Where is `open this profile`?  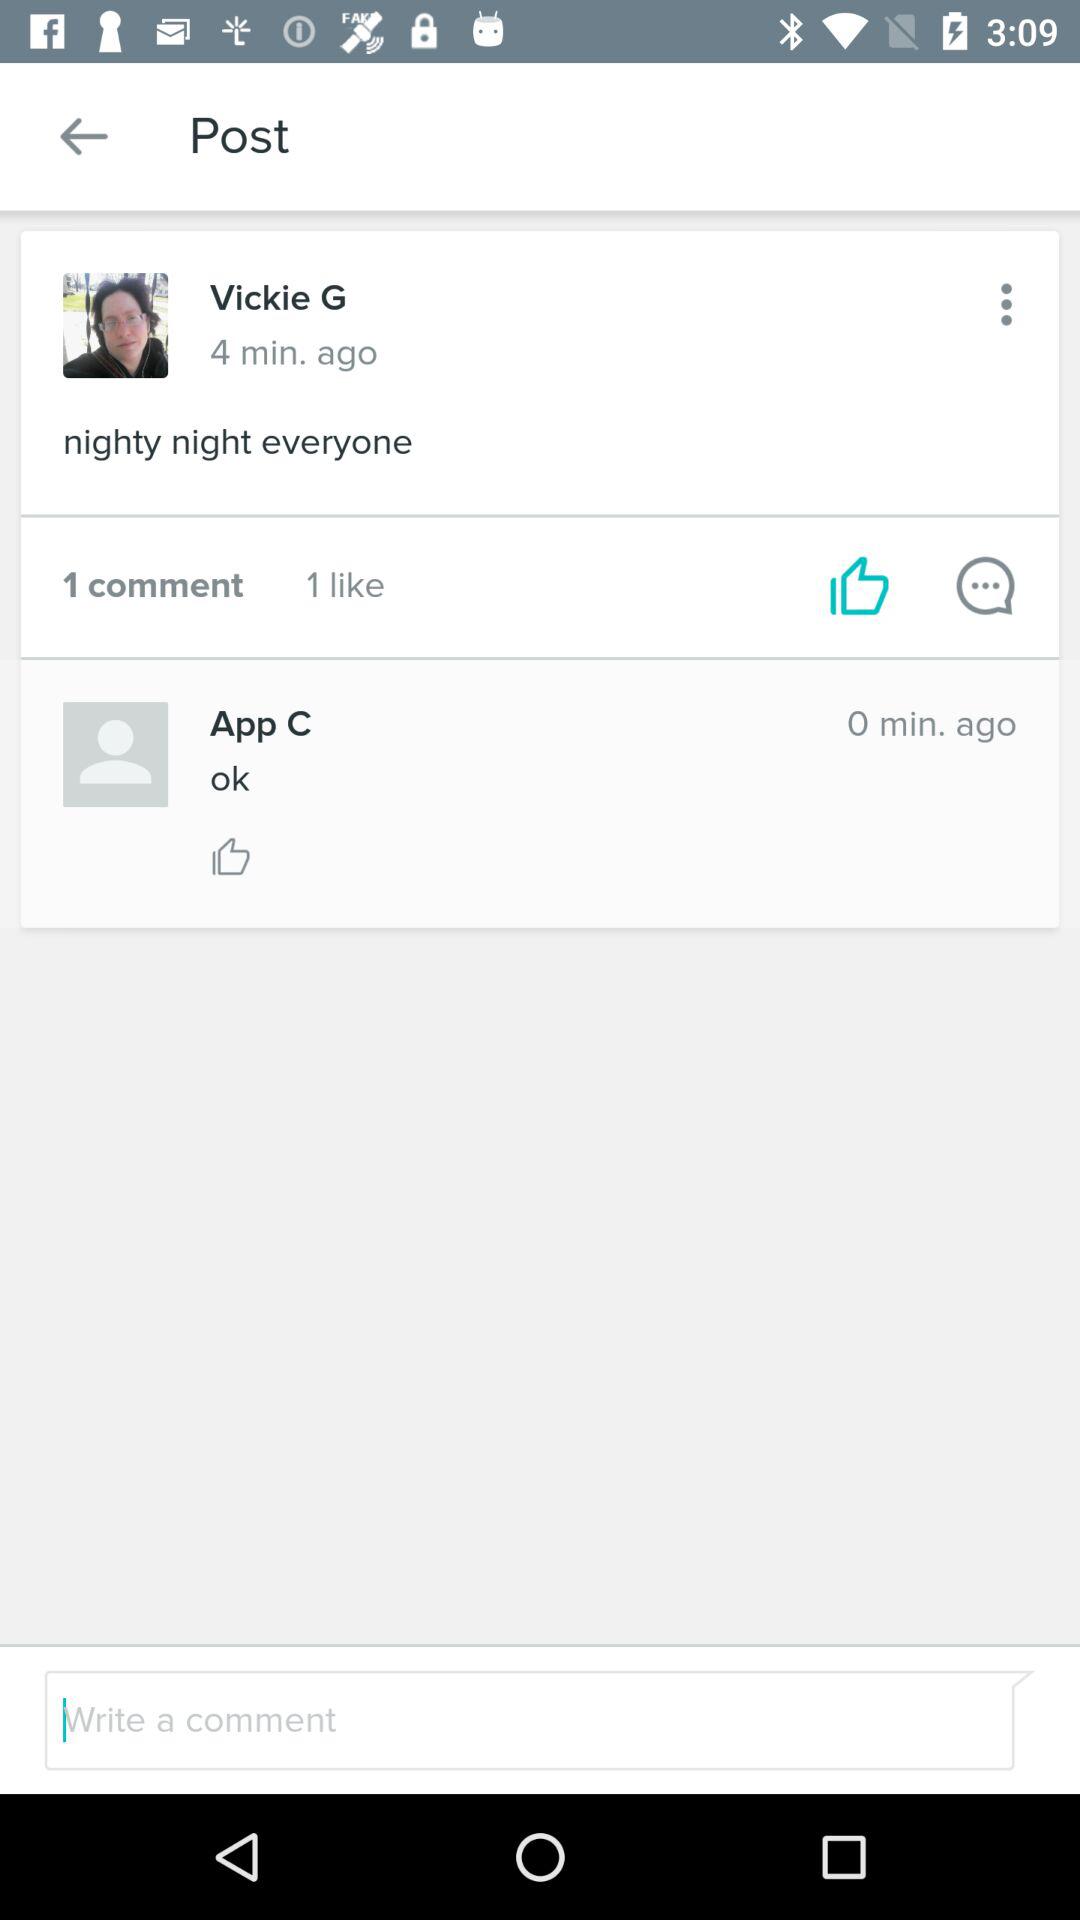
open this profile is located at coordinates (116, 326).